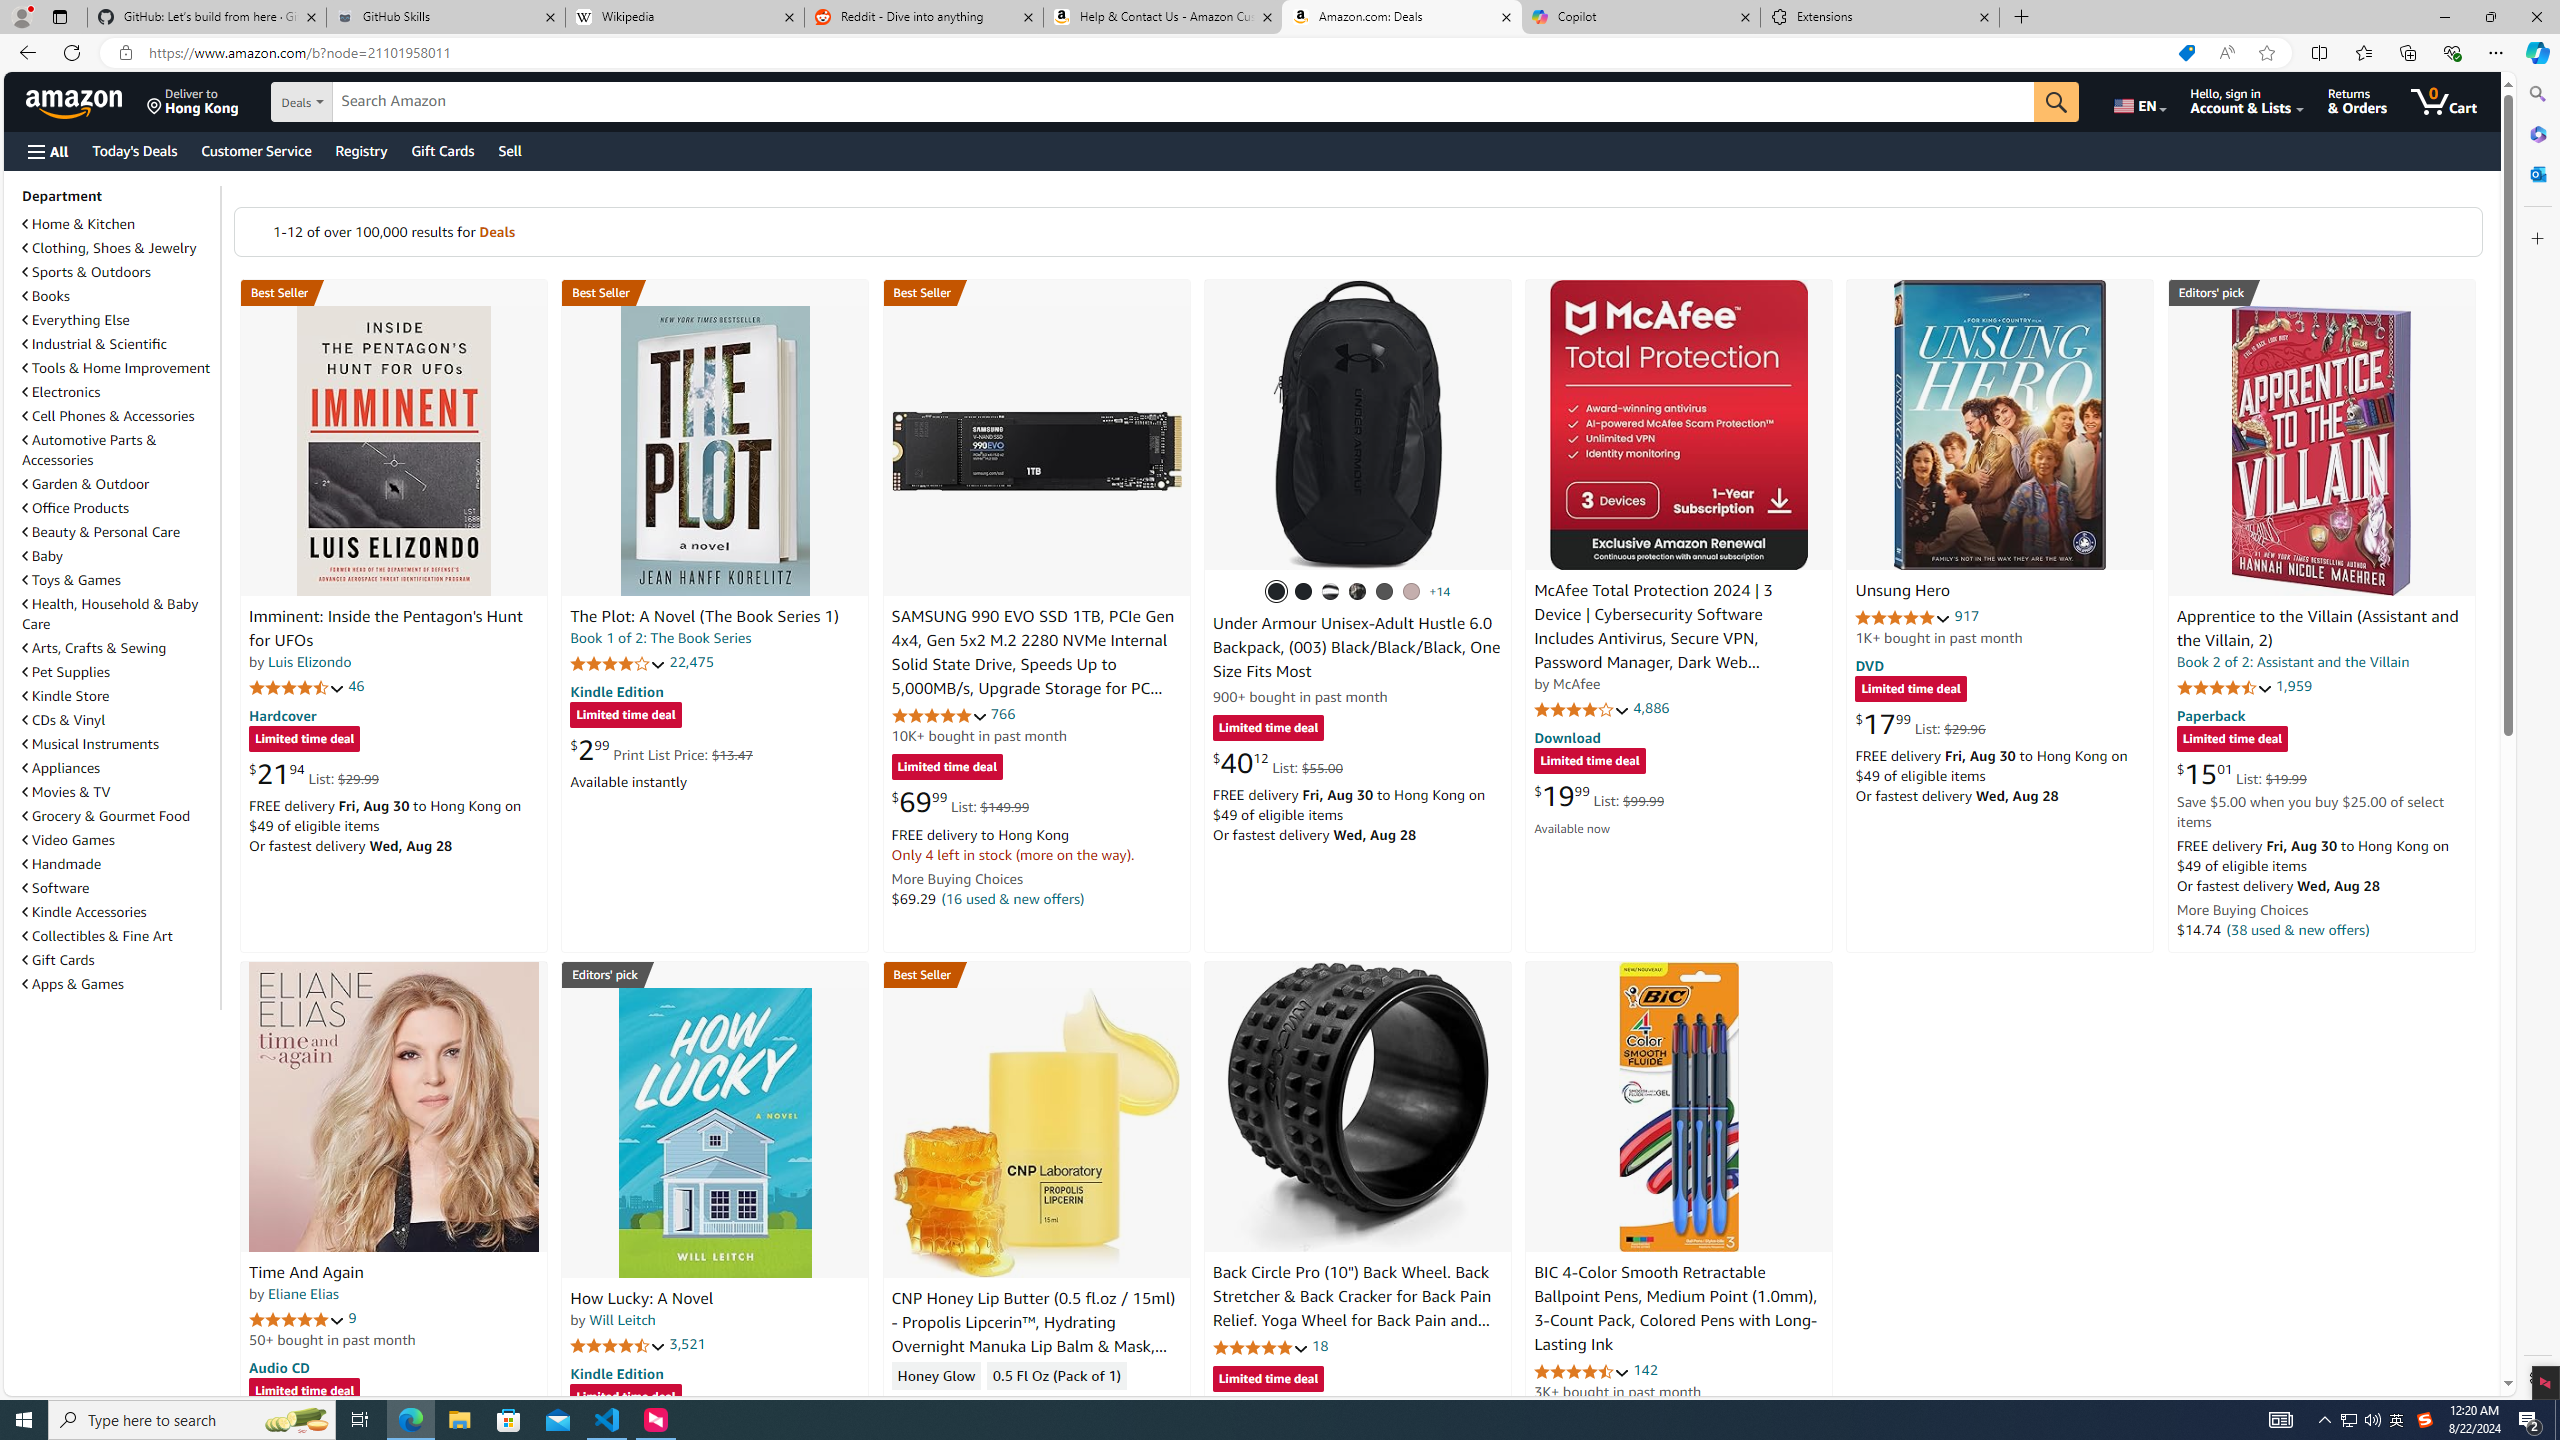 The width and height of the screenshot is (2560, 1440). I want to click on The Plot: A Novel (The Book Series 1), so click(714, 450).